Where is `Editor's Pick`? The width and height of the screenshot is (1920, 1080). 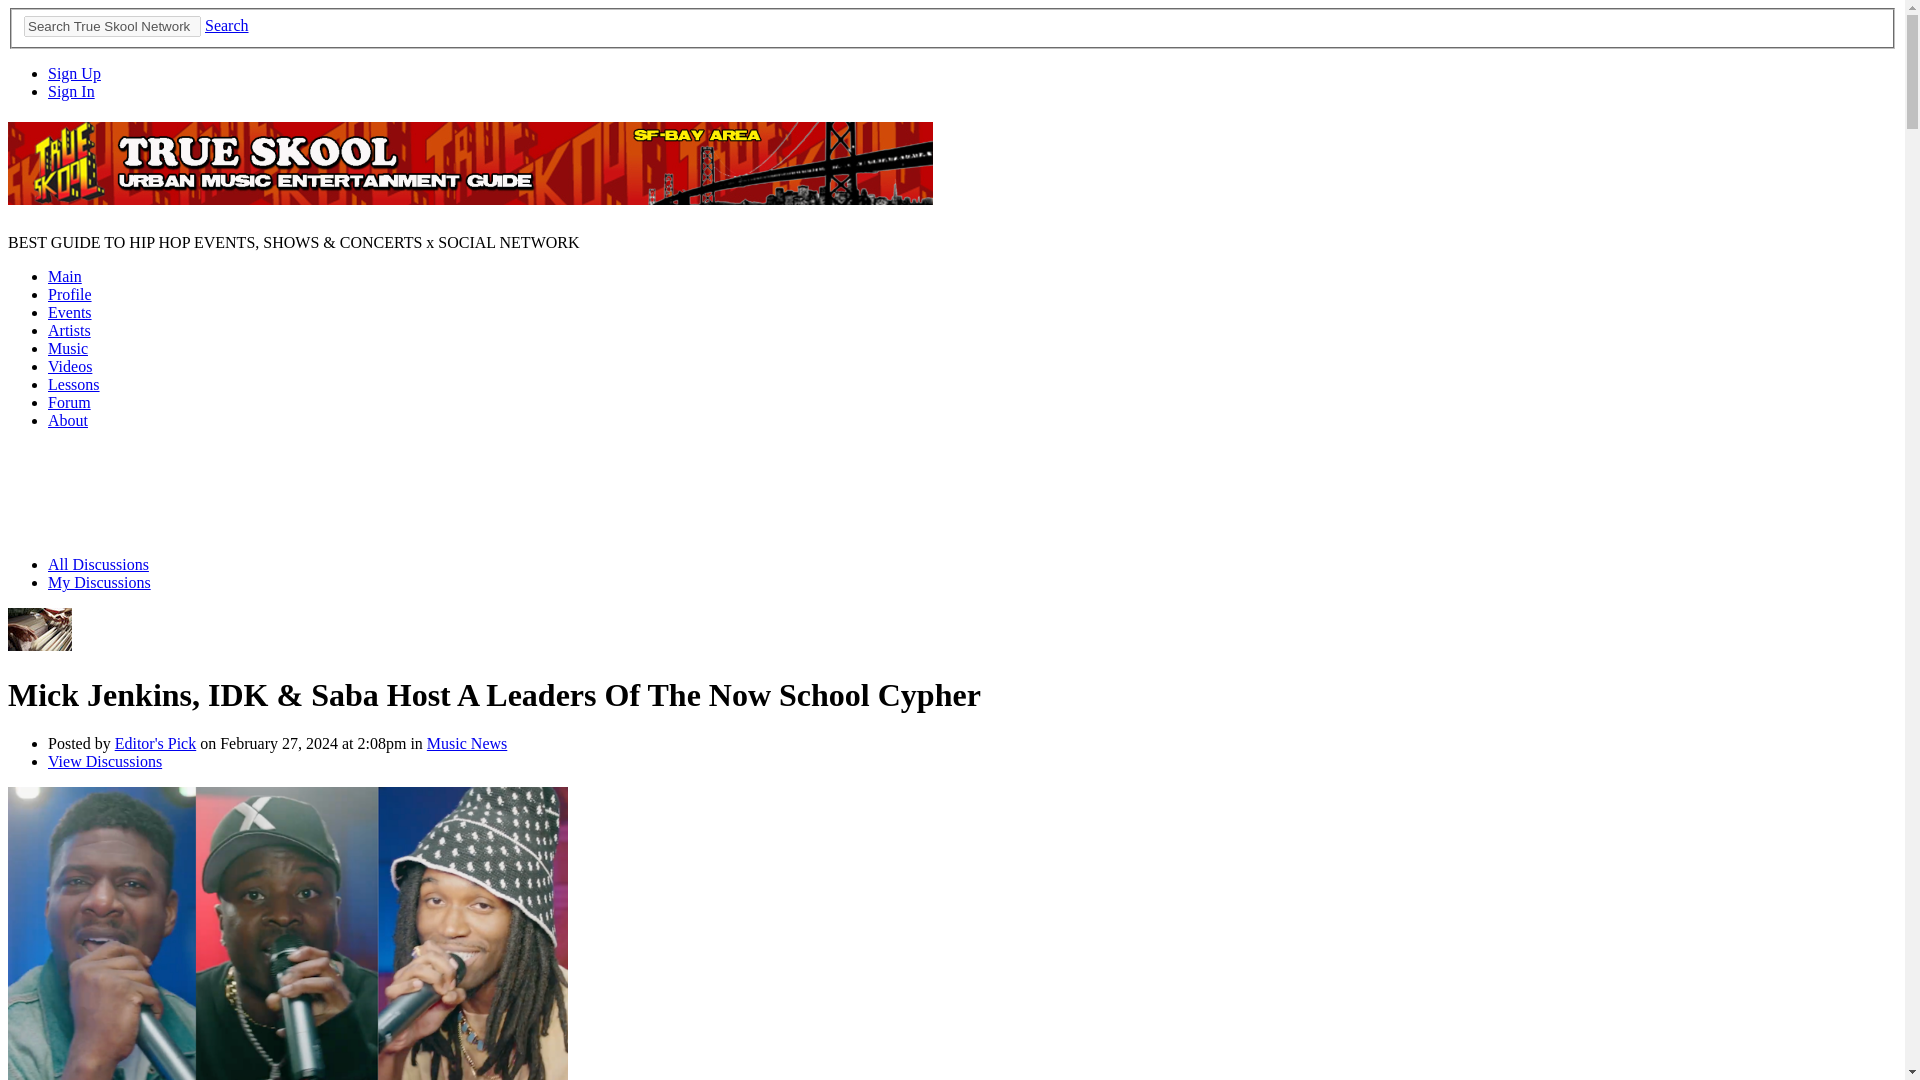
Editor's Pick is located at coordinates (40, 646).